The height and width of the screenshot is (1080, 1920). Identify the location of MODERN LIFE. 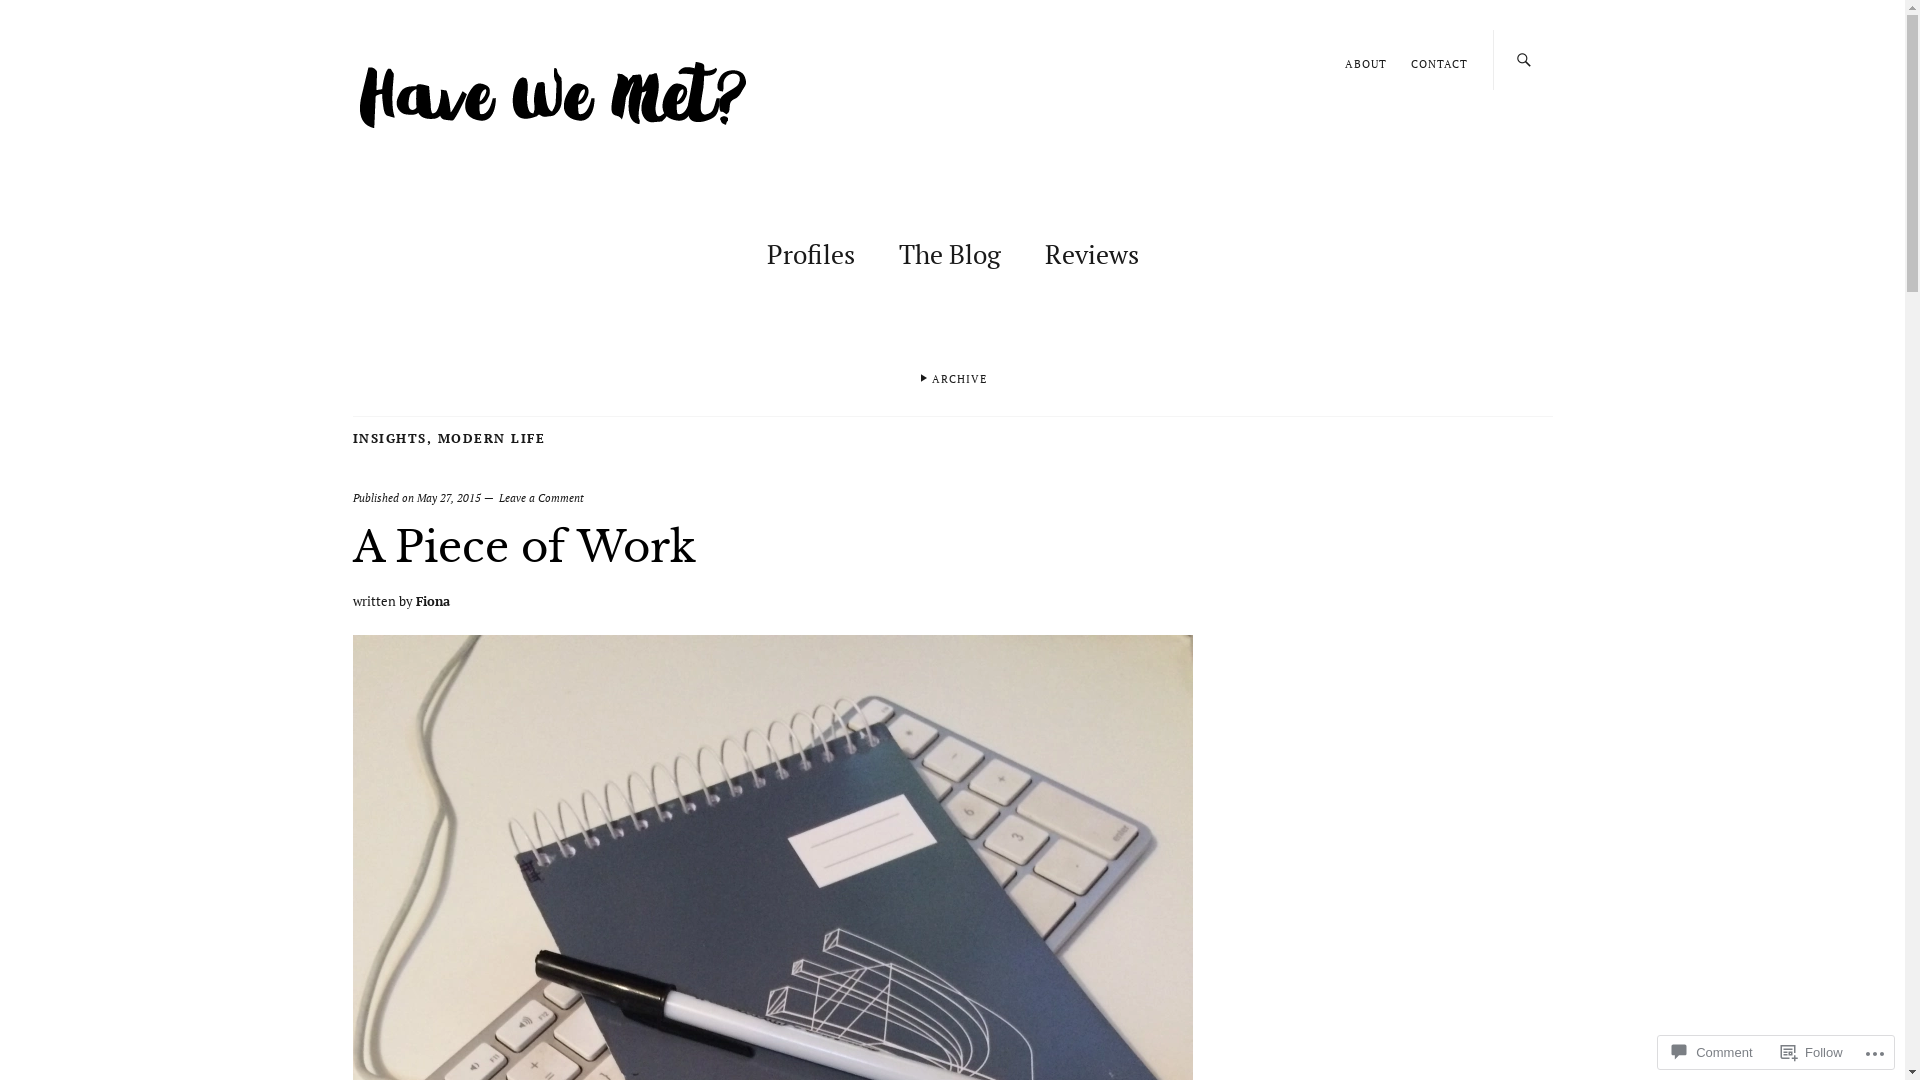
(492, 438).